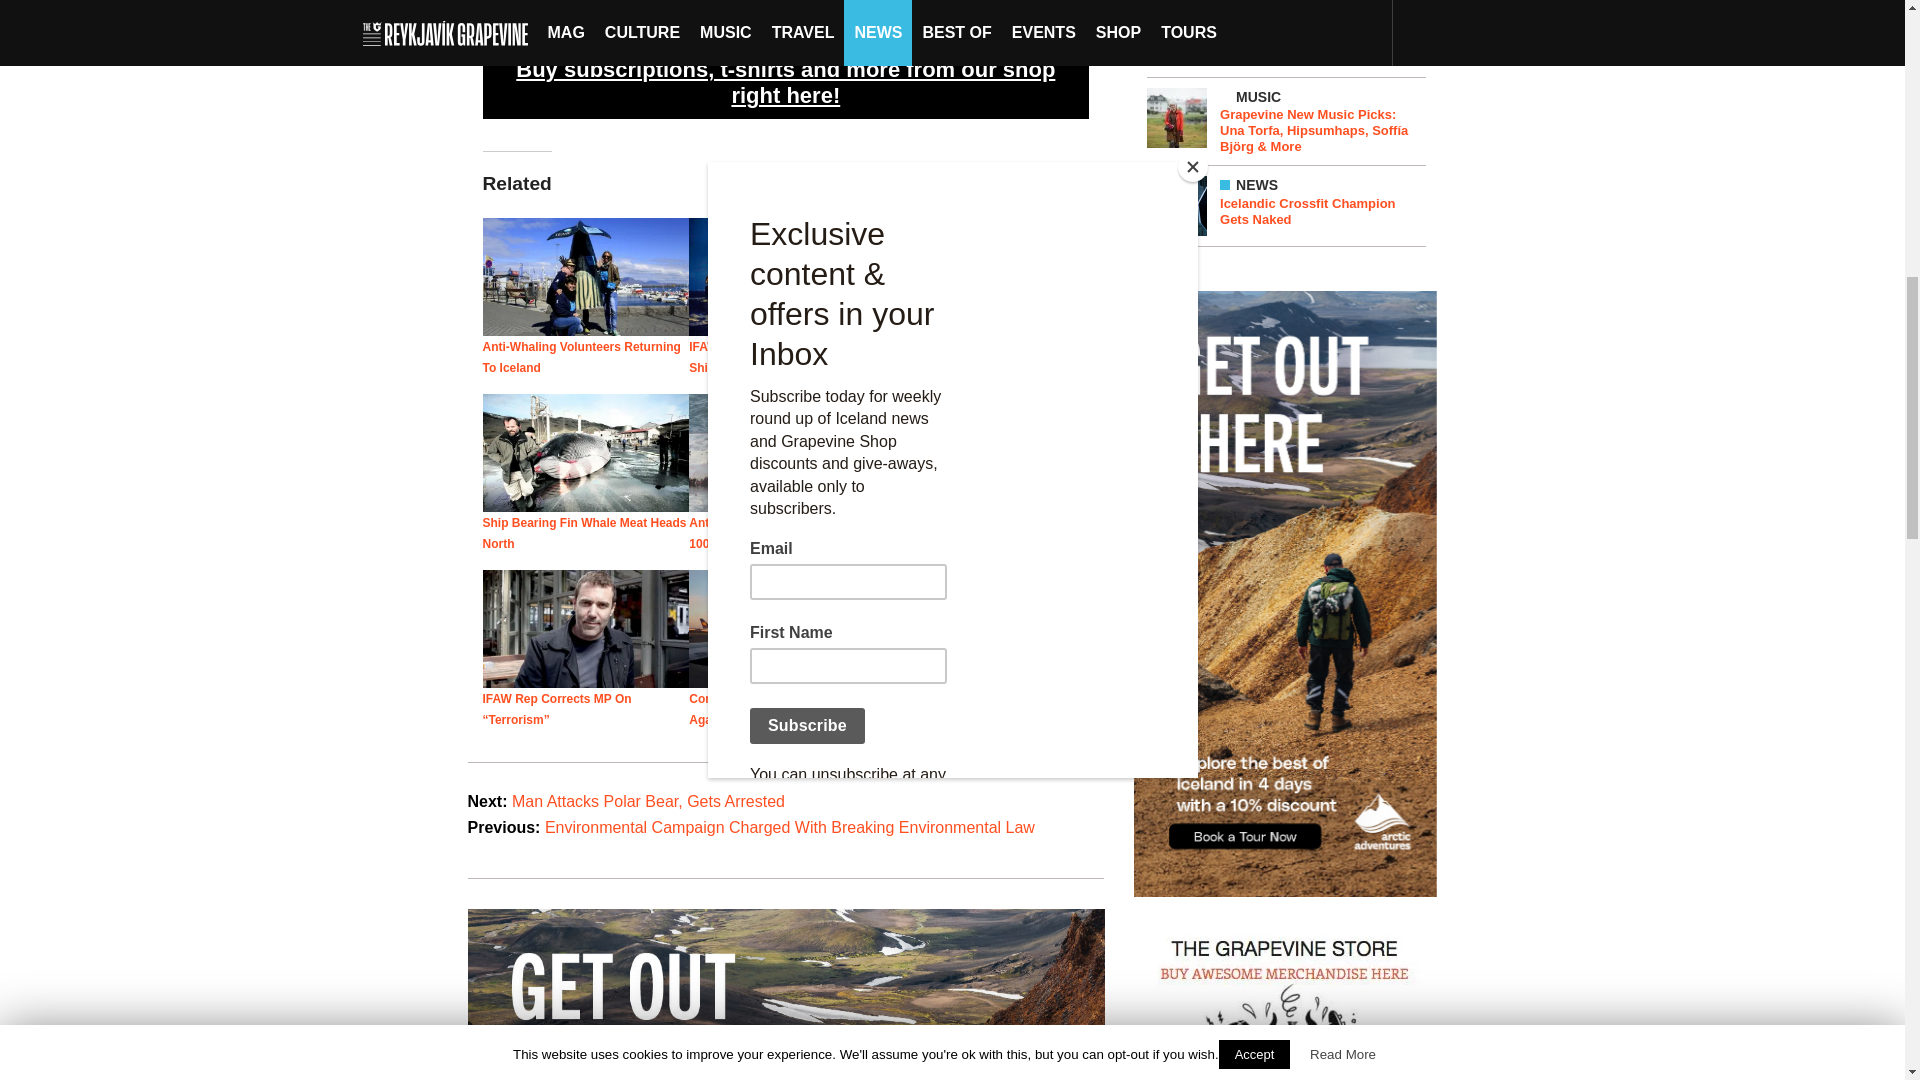 The width and height of the screenshot is (1920, 1080). What do you see at coordinates (999, 452) in the screenshot?
I see `Anti-Whaling Campaign Features Prominent Icelanders` at bounding box center [999, 452].